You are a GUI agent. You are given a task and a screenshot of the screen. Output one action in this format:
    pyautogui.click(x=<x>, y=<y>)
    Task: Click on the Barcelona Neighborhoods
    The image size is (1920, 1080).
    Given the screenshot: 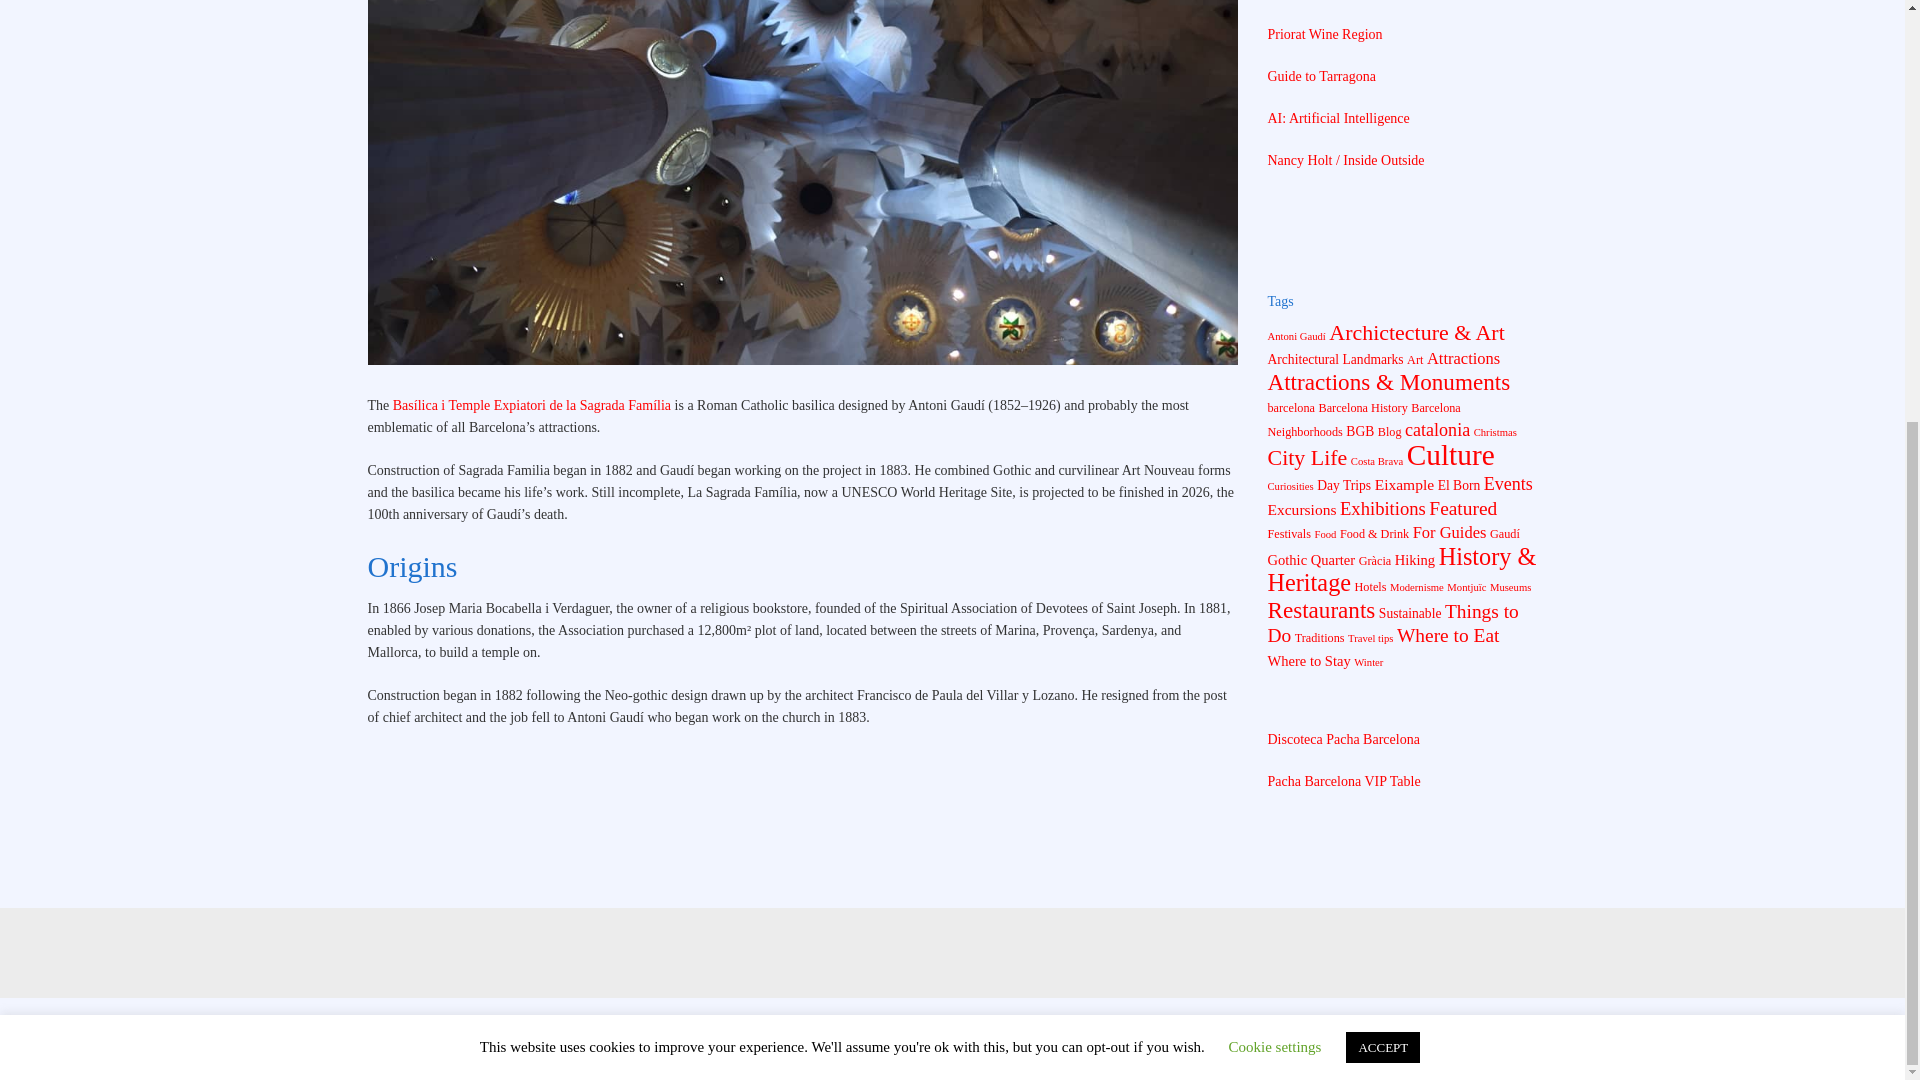 What is the action you would take?
    pyautogui.click(x=1364, y=419)
    